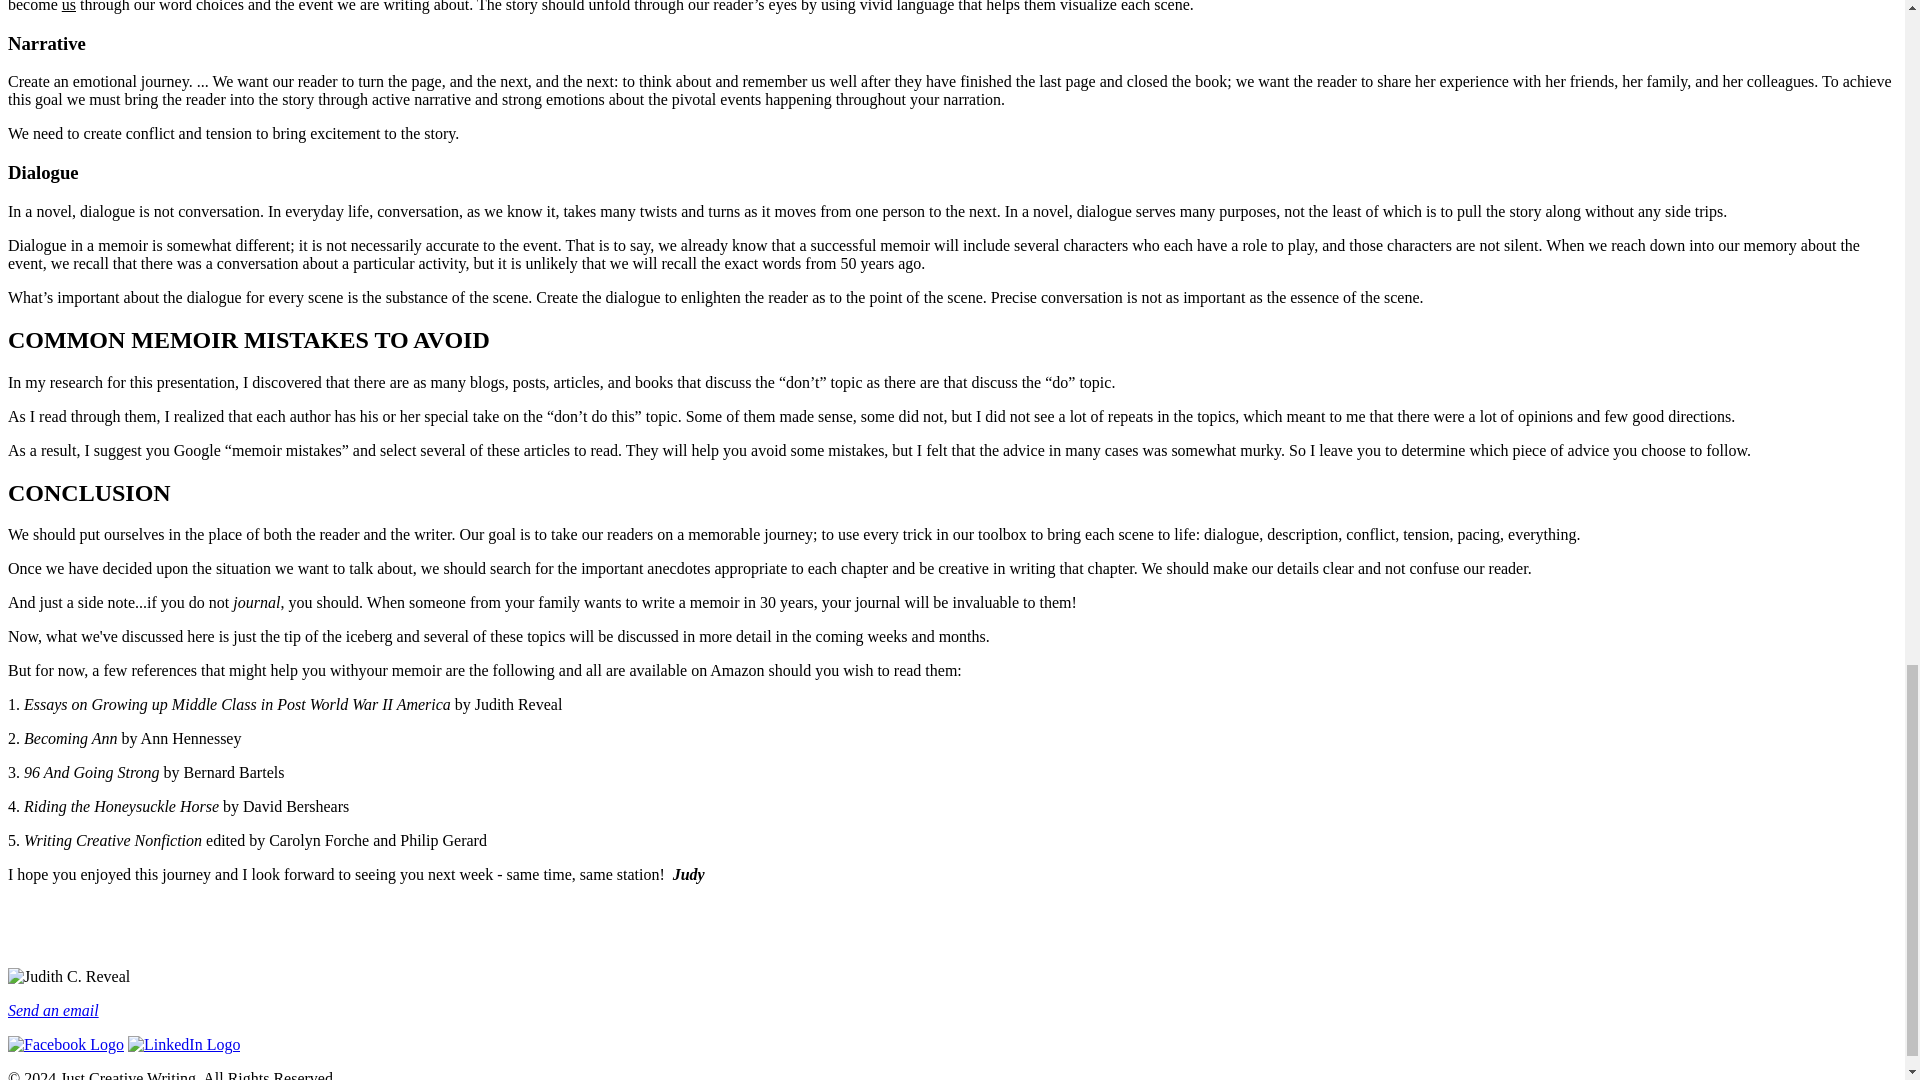  What do you see at coordinates (66, 1044) in the screenshot?
I see `Visit me on Facebook` at bounding box center [66, 1044].